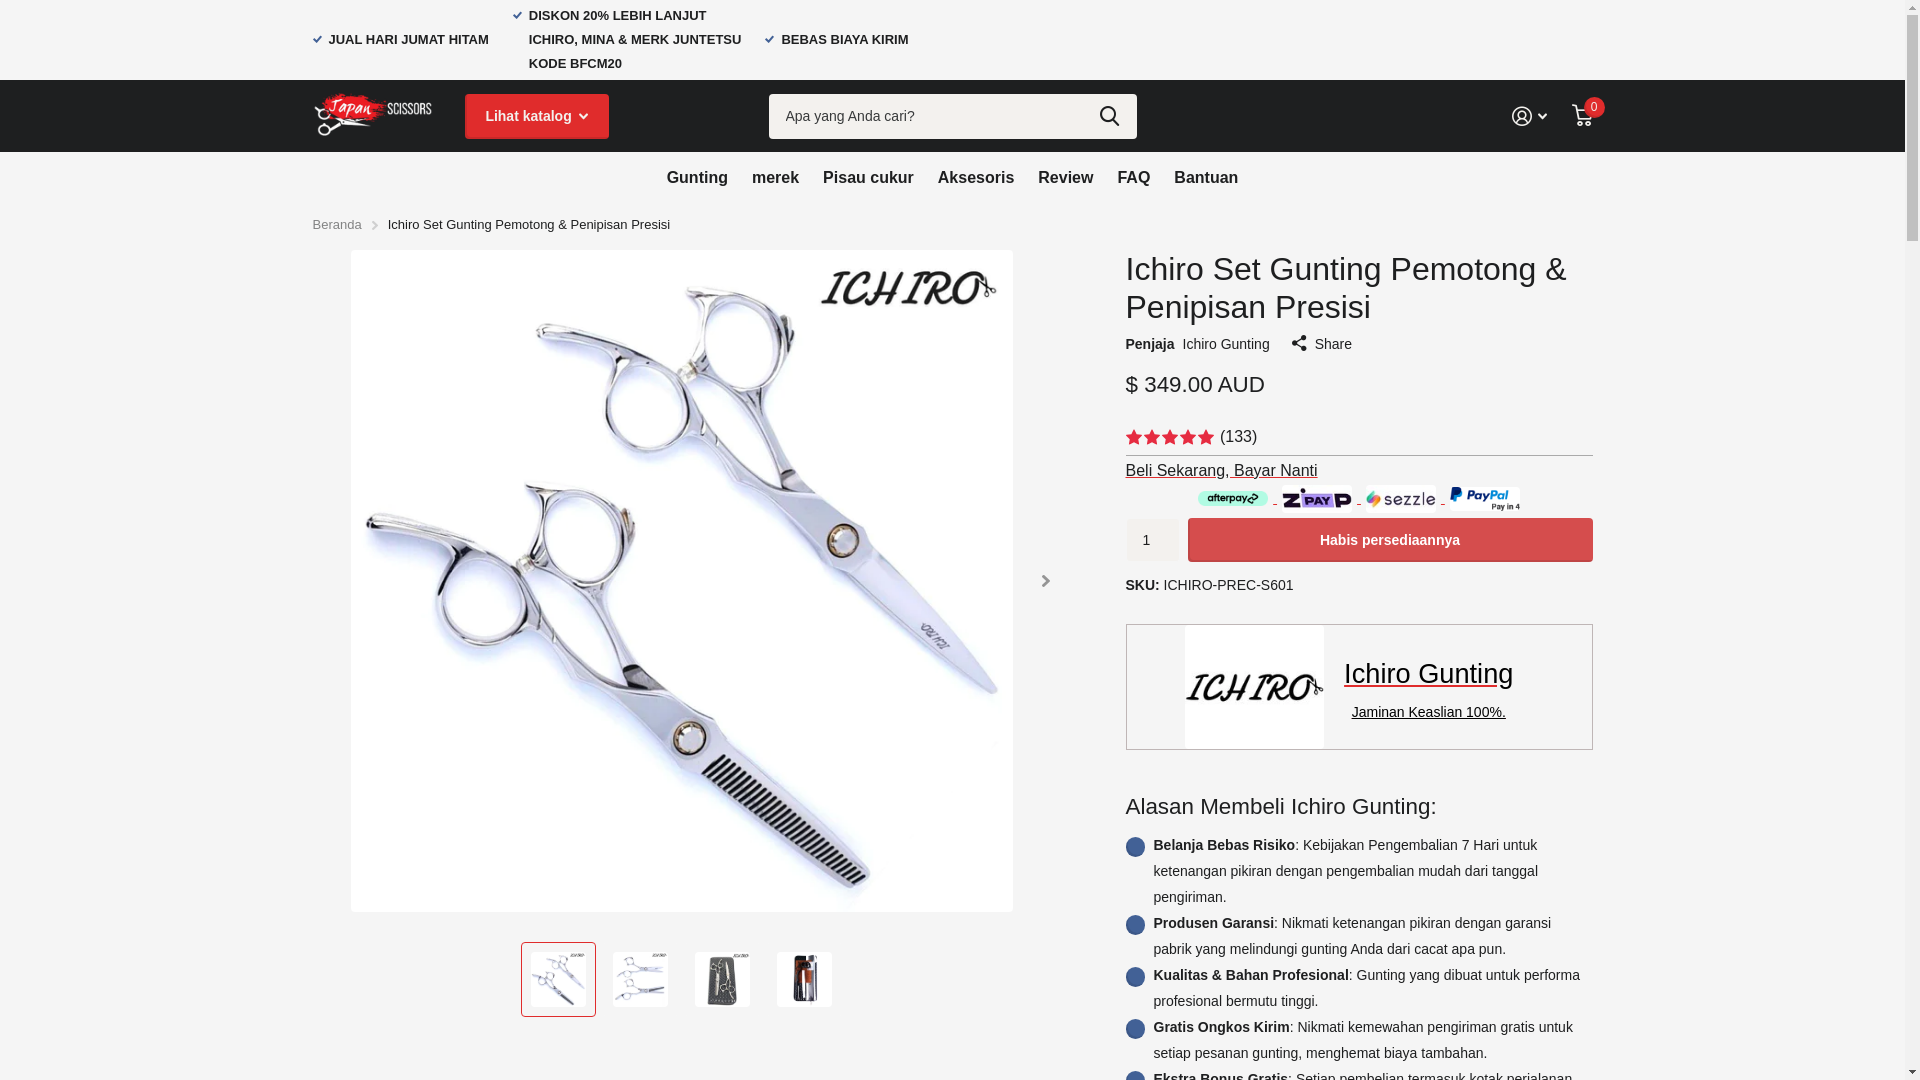 The image size is (1920, 1080). Describe the element at coordinates (536, 116) in the screenshot. I see `Lihat katalog` at that location.